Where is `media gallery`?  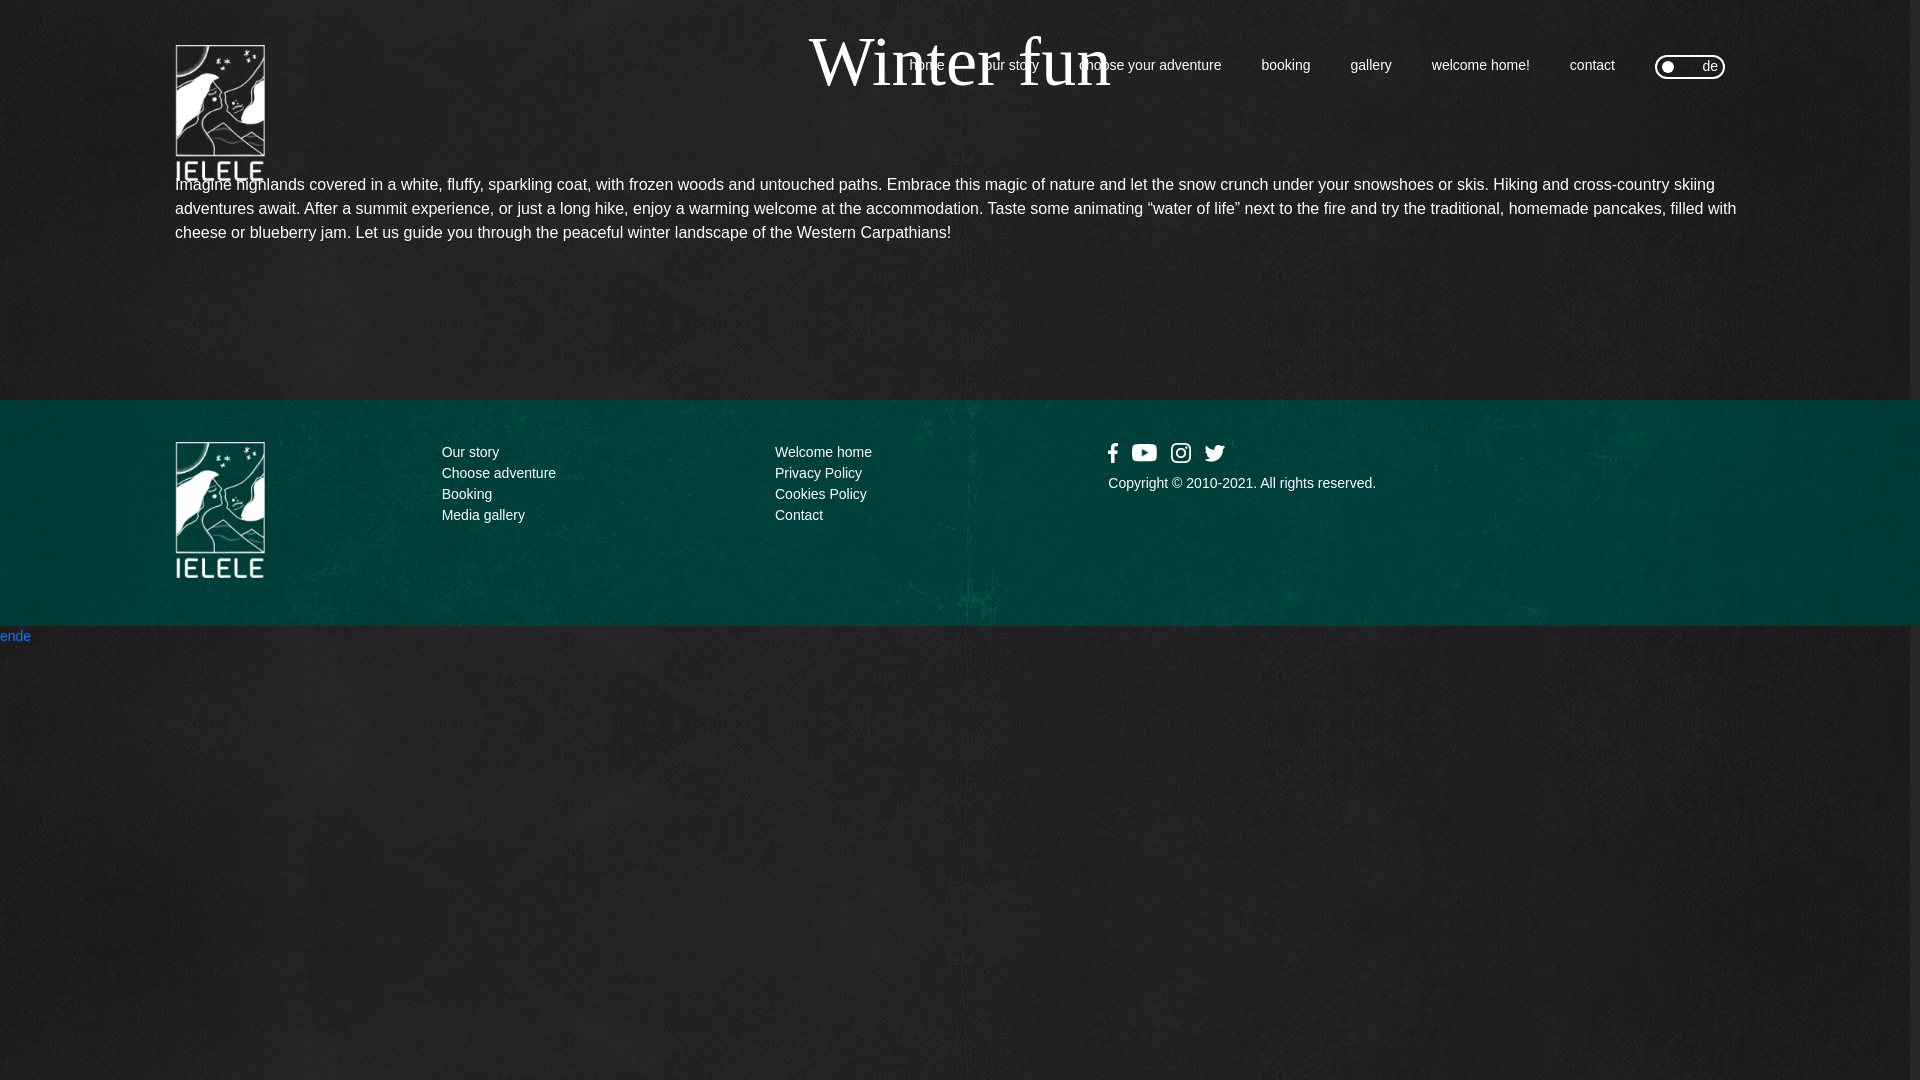 media gallery is located at coordinates (482, 515).